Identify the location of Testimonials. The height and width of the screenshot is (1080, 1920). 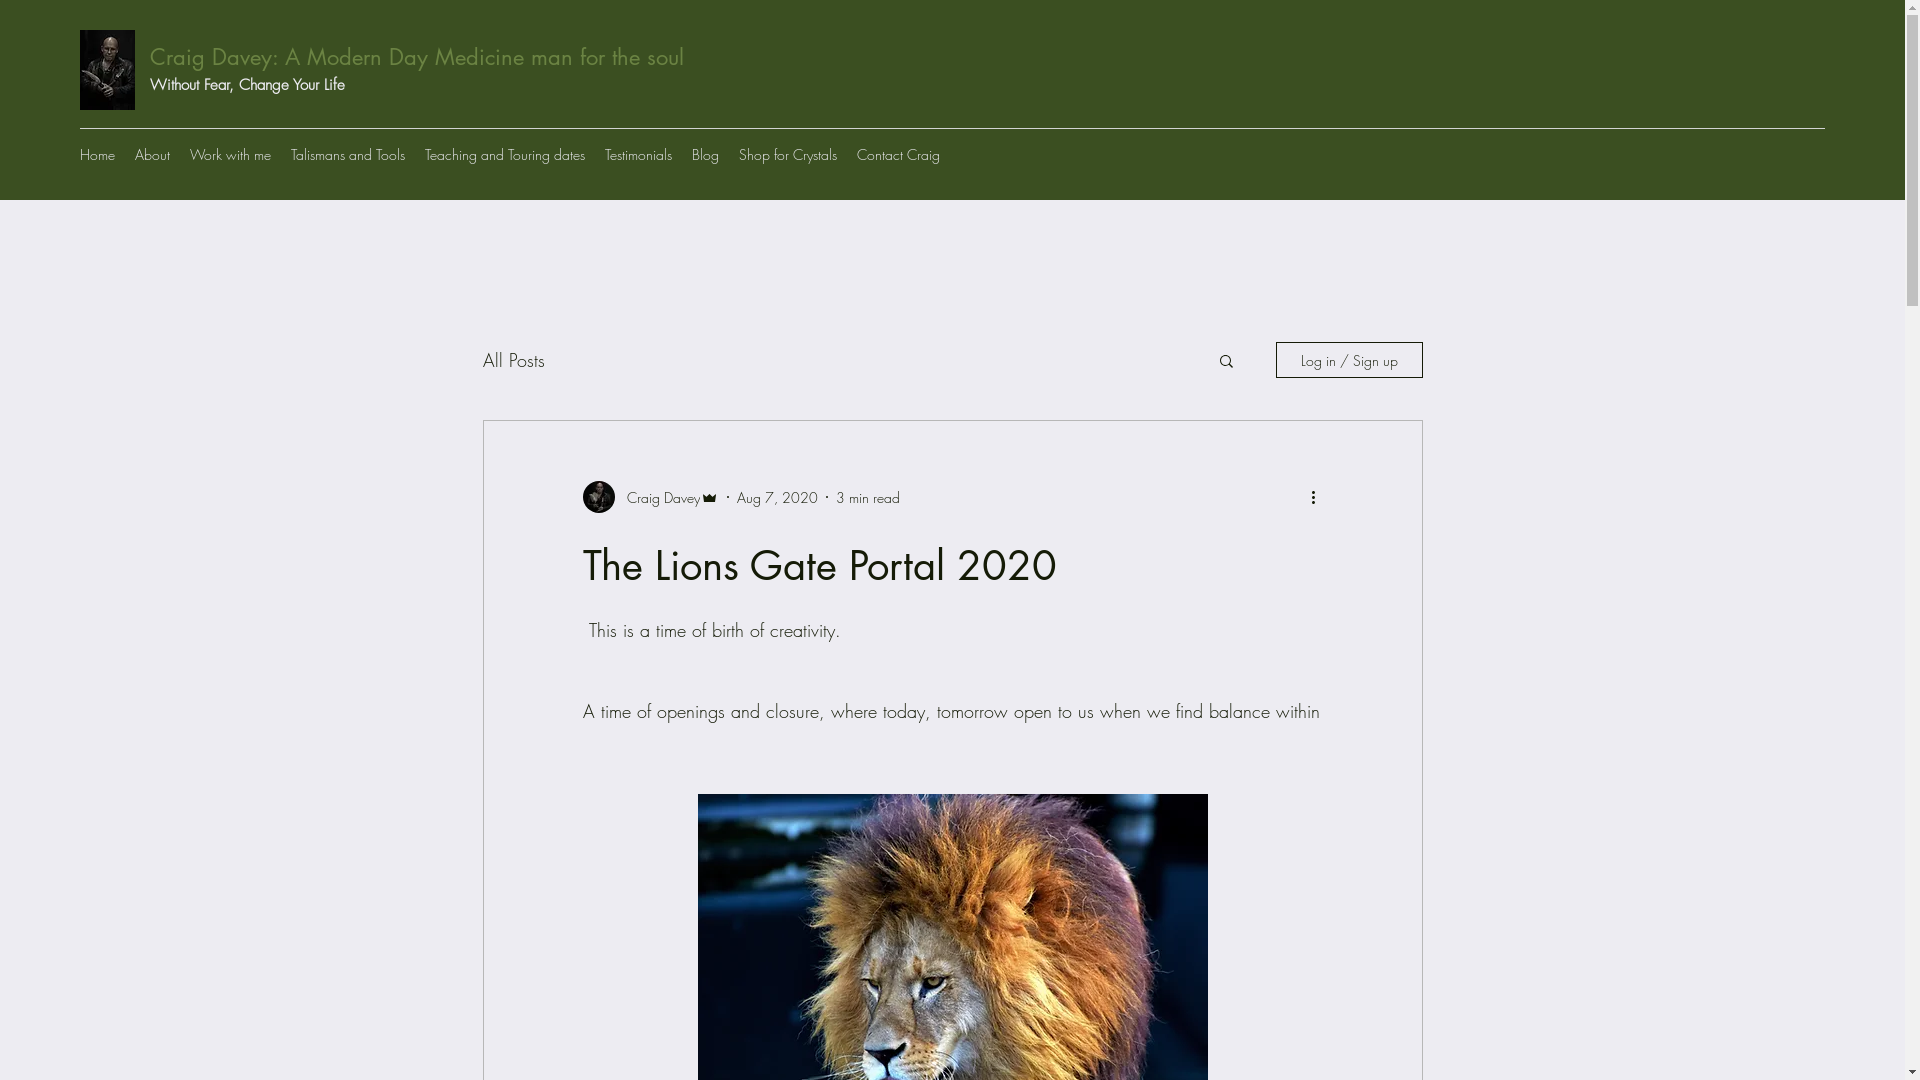
(638, 155).